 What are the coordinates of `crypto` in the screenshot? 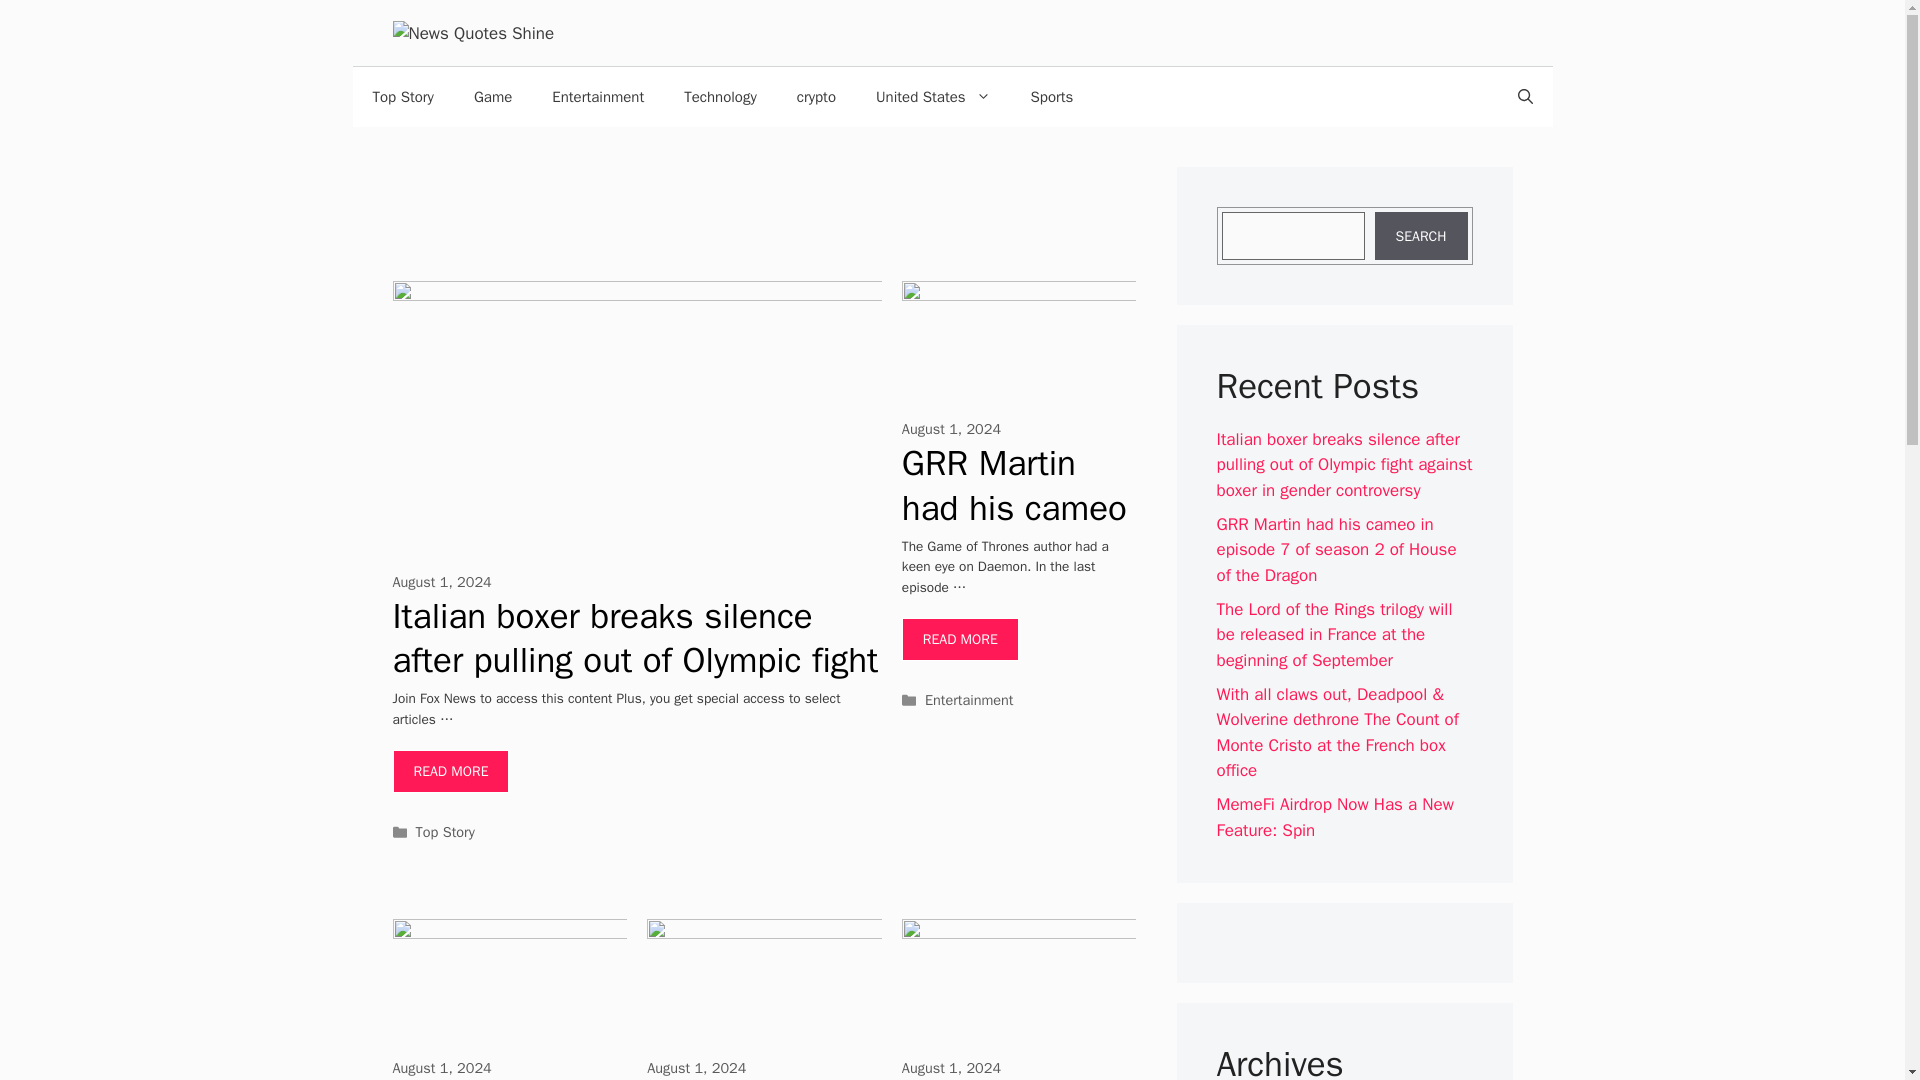 It's located at (816, 96).